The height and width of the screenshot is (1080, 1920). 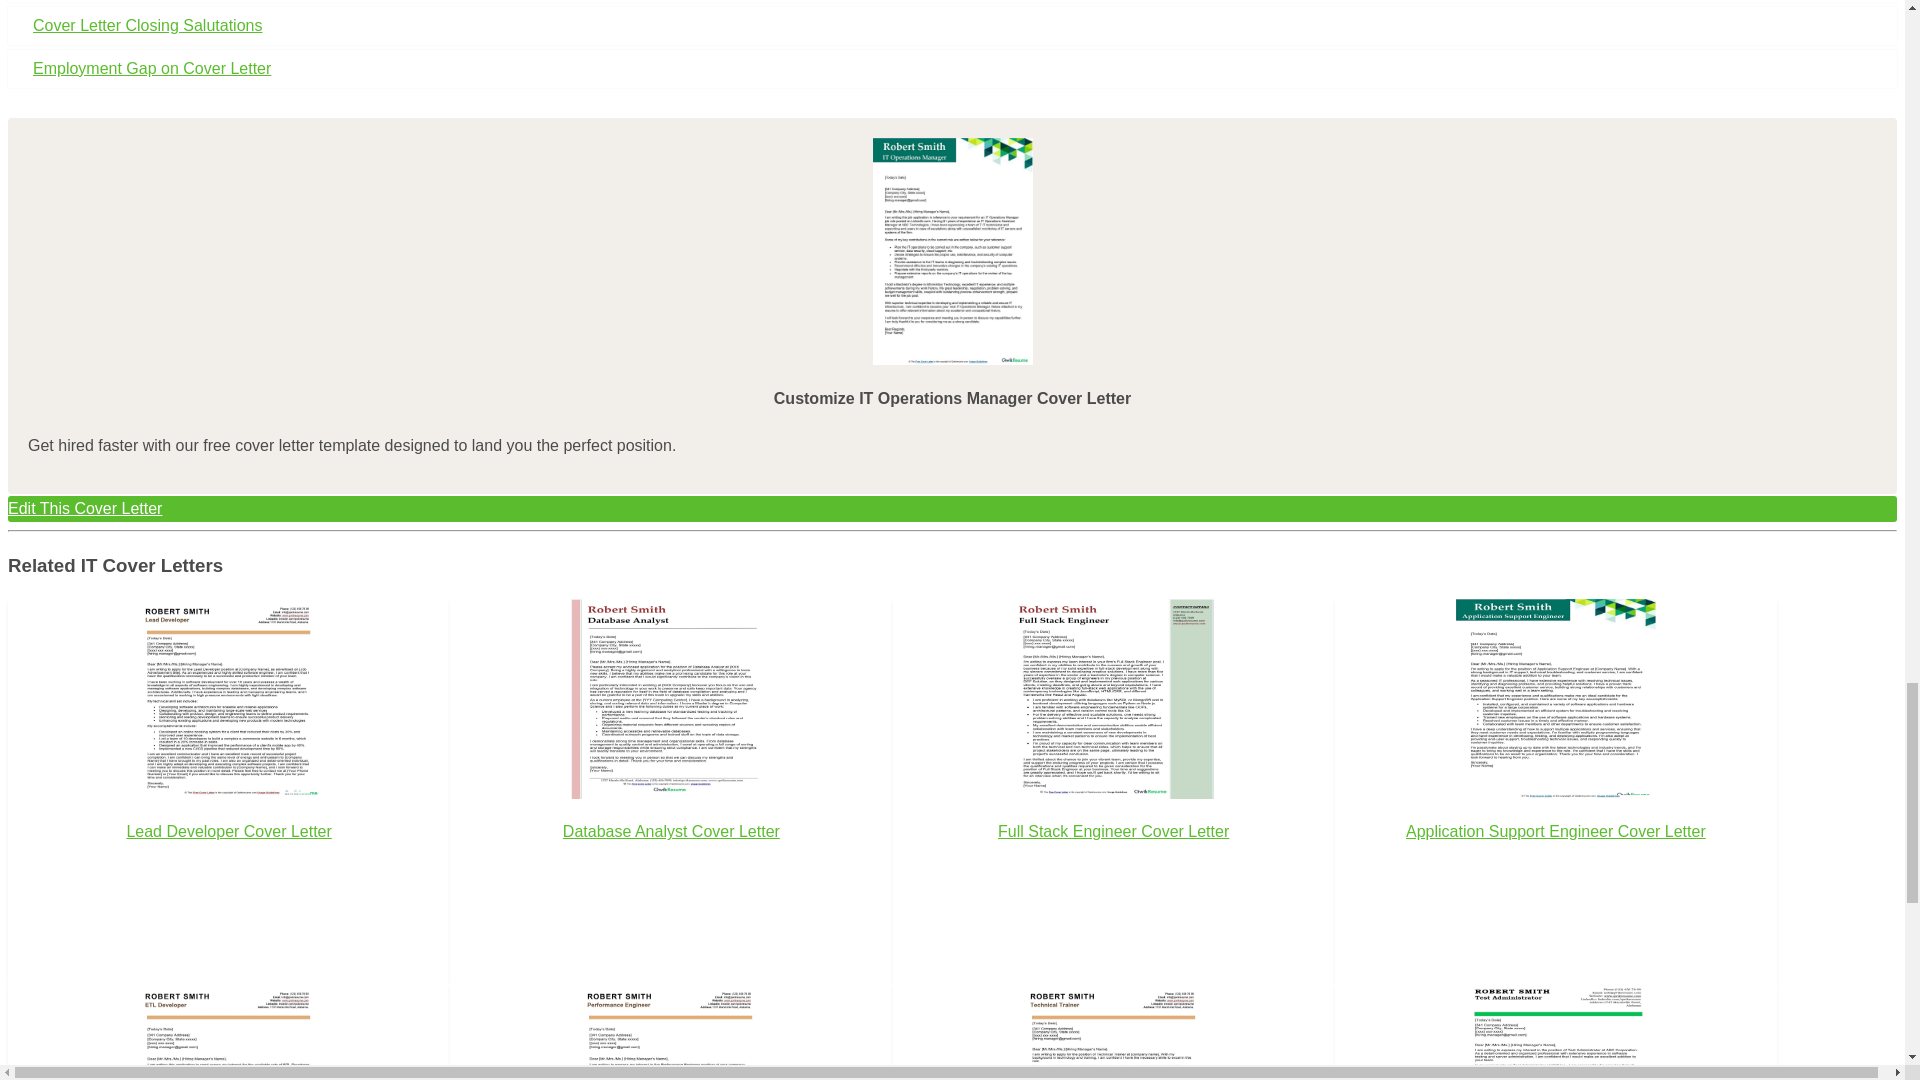 What do you see at coordinates (1113, 1032) in the screenshot?
I see `Technical Trainer Cover Letter` at bounding box center [1113, 1032].